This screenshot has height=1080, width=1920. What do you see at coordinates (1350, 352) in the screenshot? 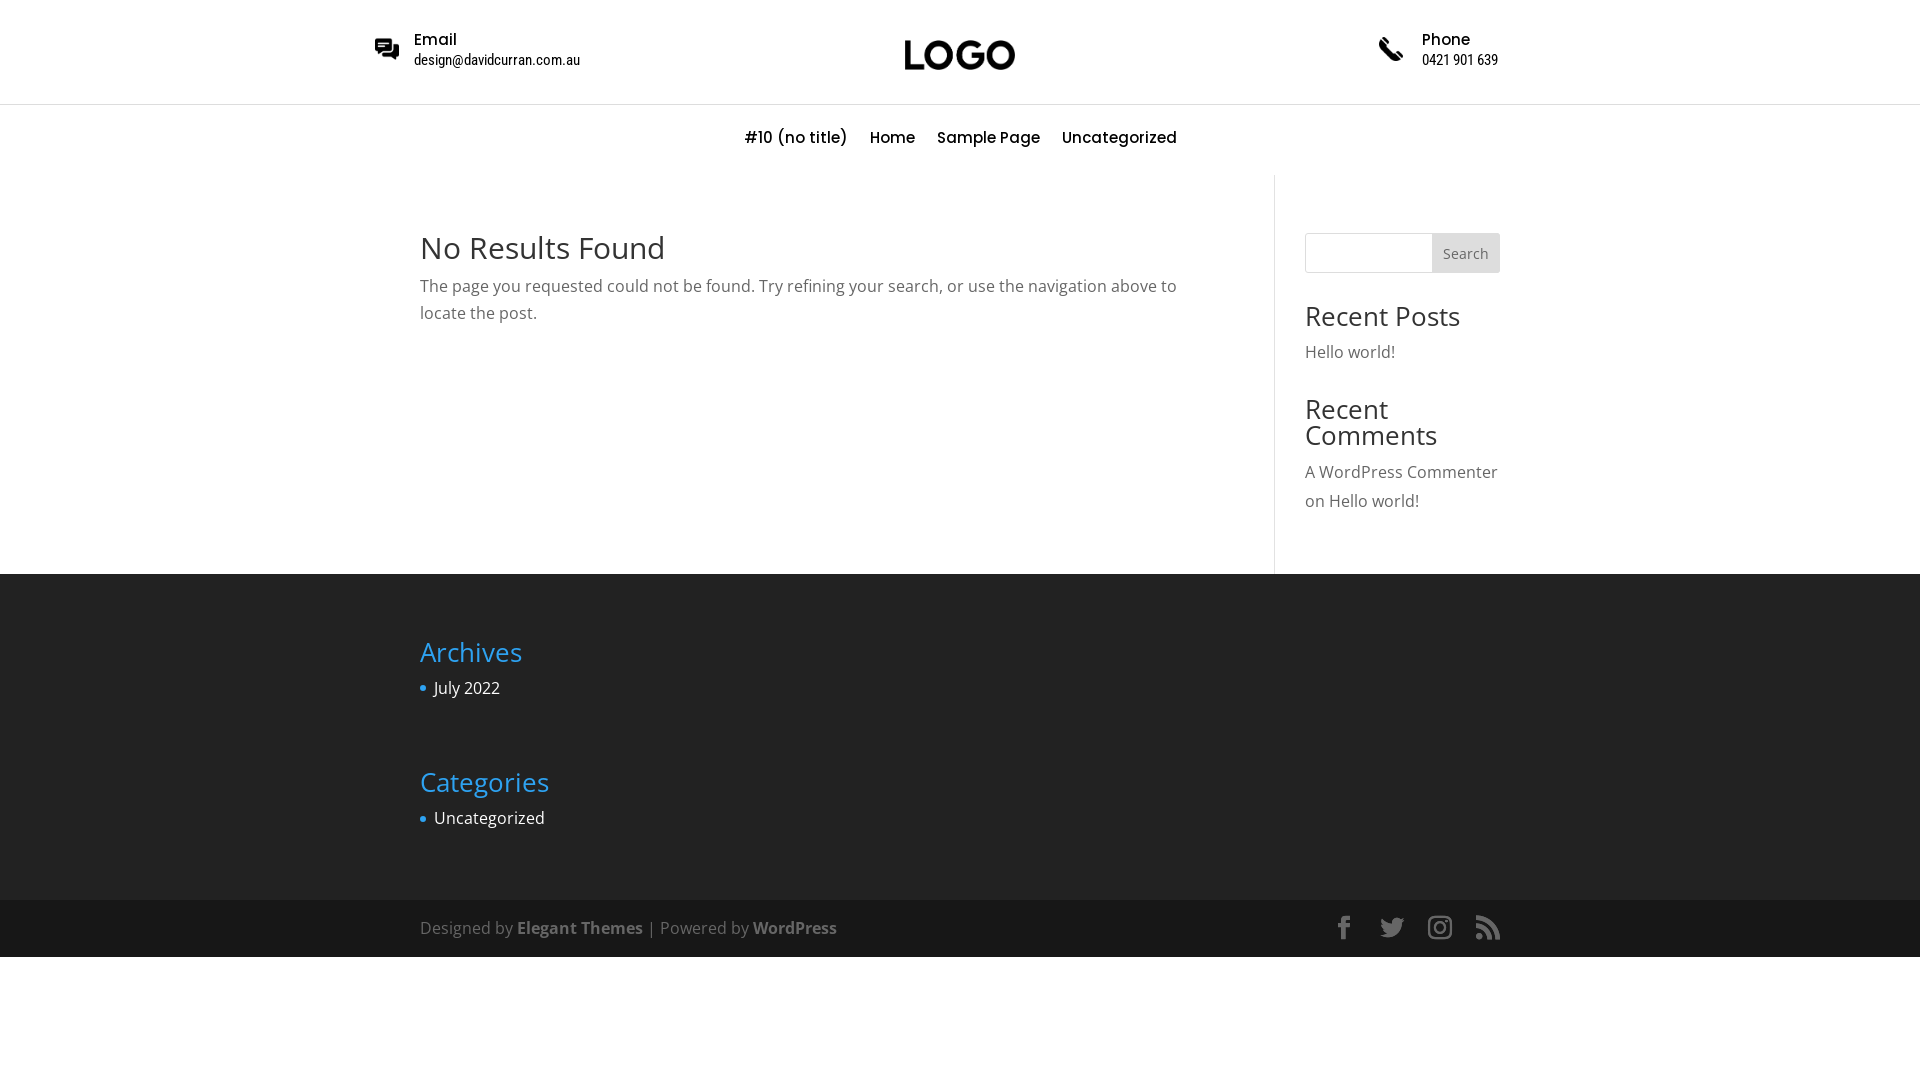
I see `Hello world!` at bounding box center [1350, 352].